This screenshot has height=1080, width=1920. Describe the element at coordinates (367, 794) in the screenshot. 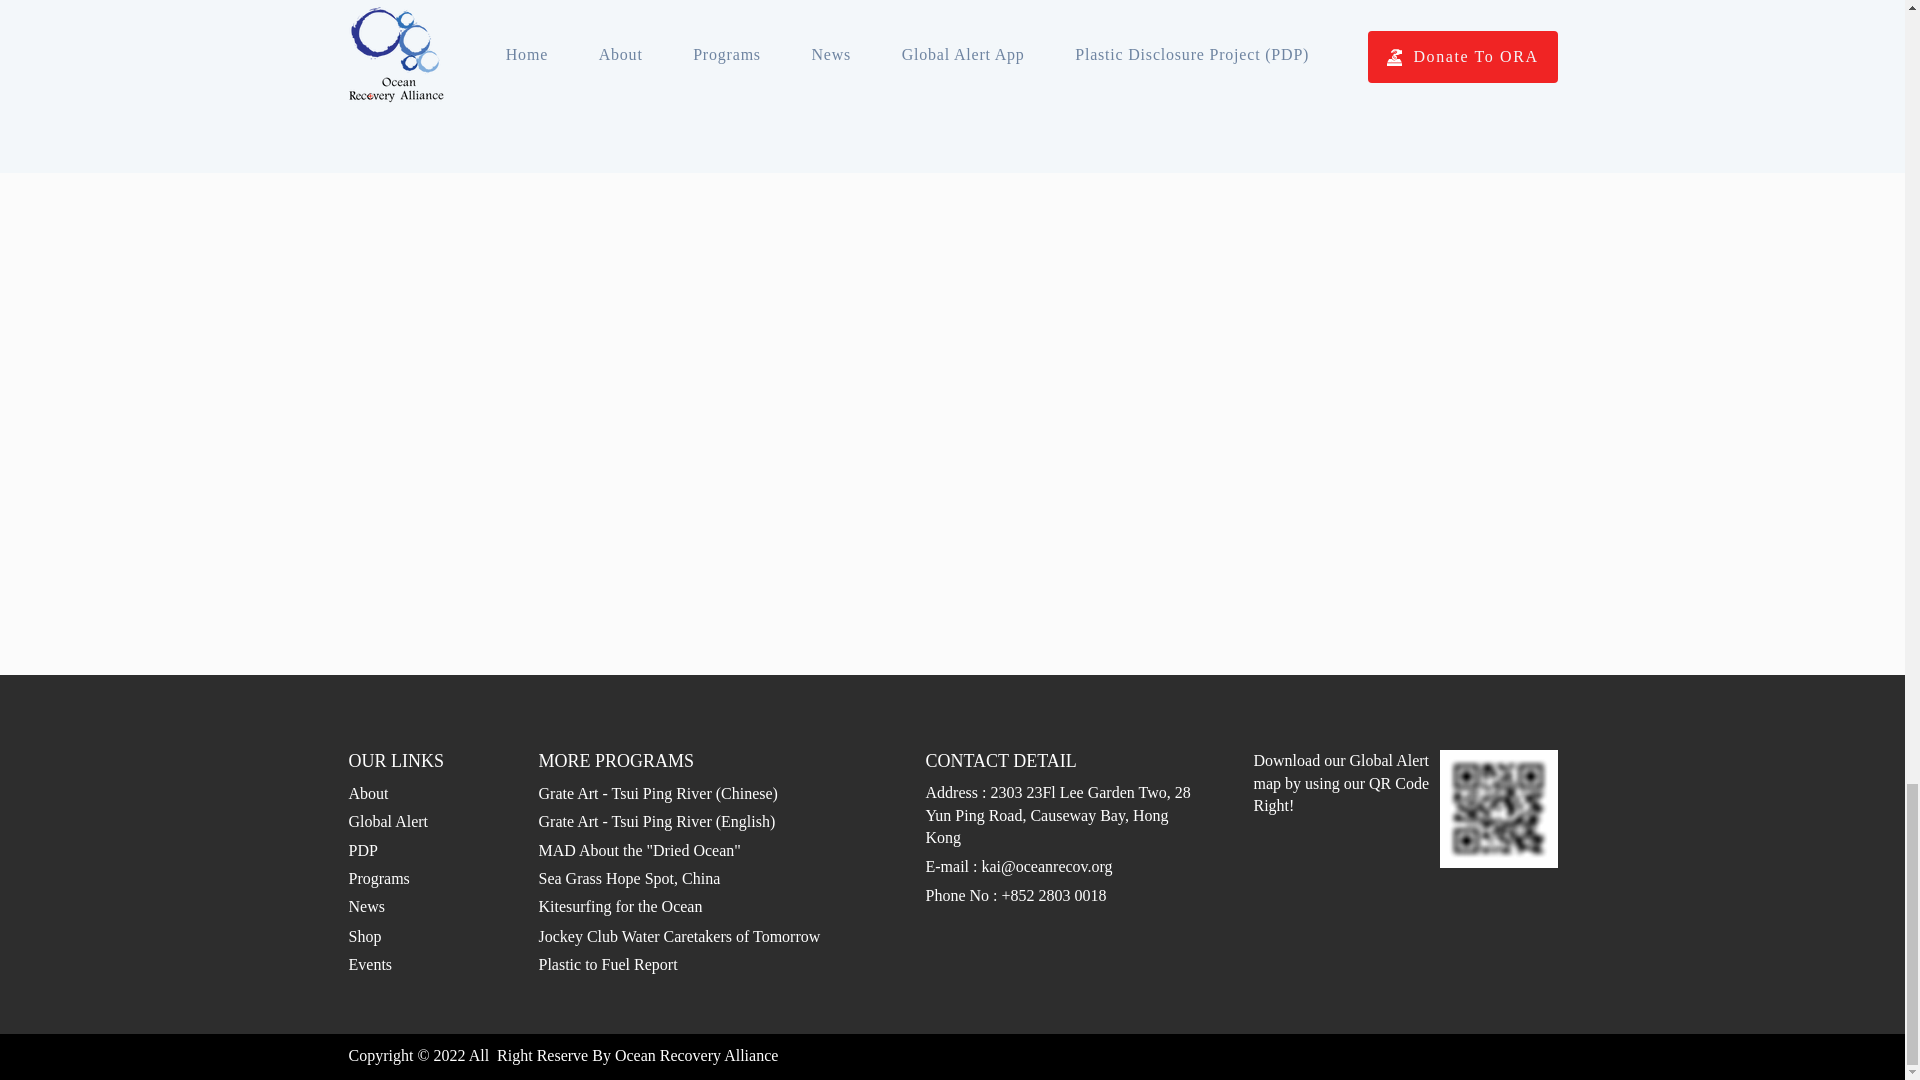

I see `About` at that location.